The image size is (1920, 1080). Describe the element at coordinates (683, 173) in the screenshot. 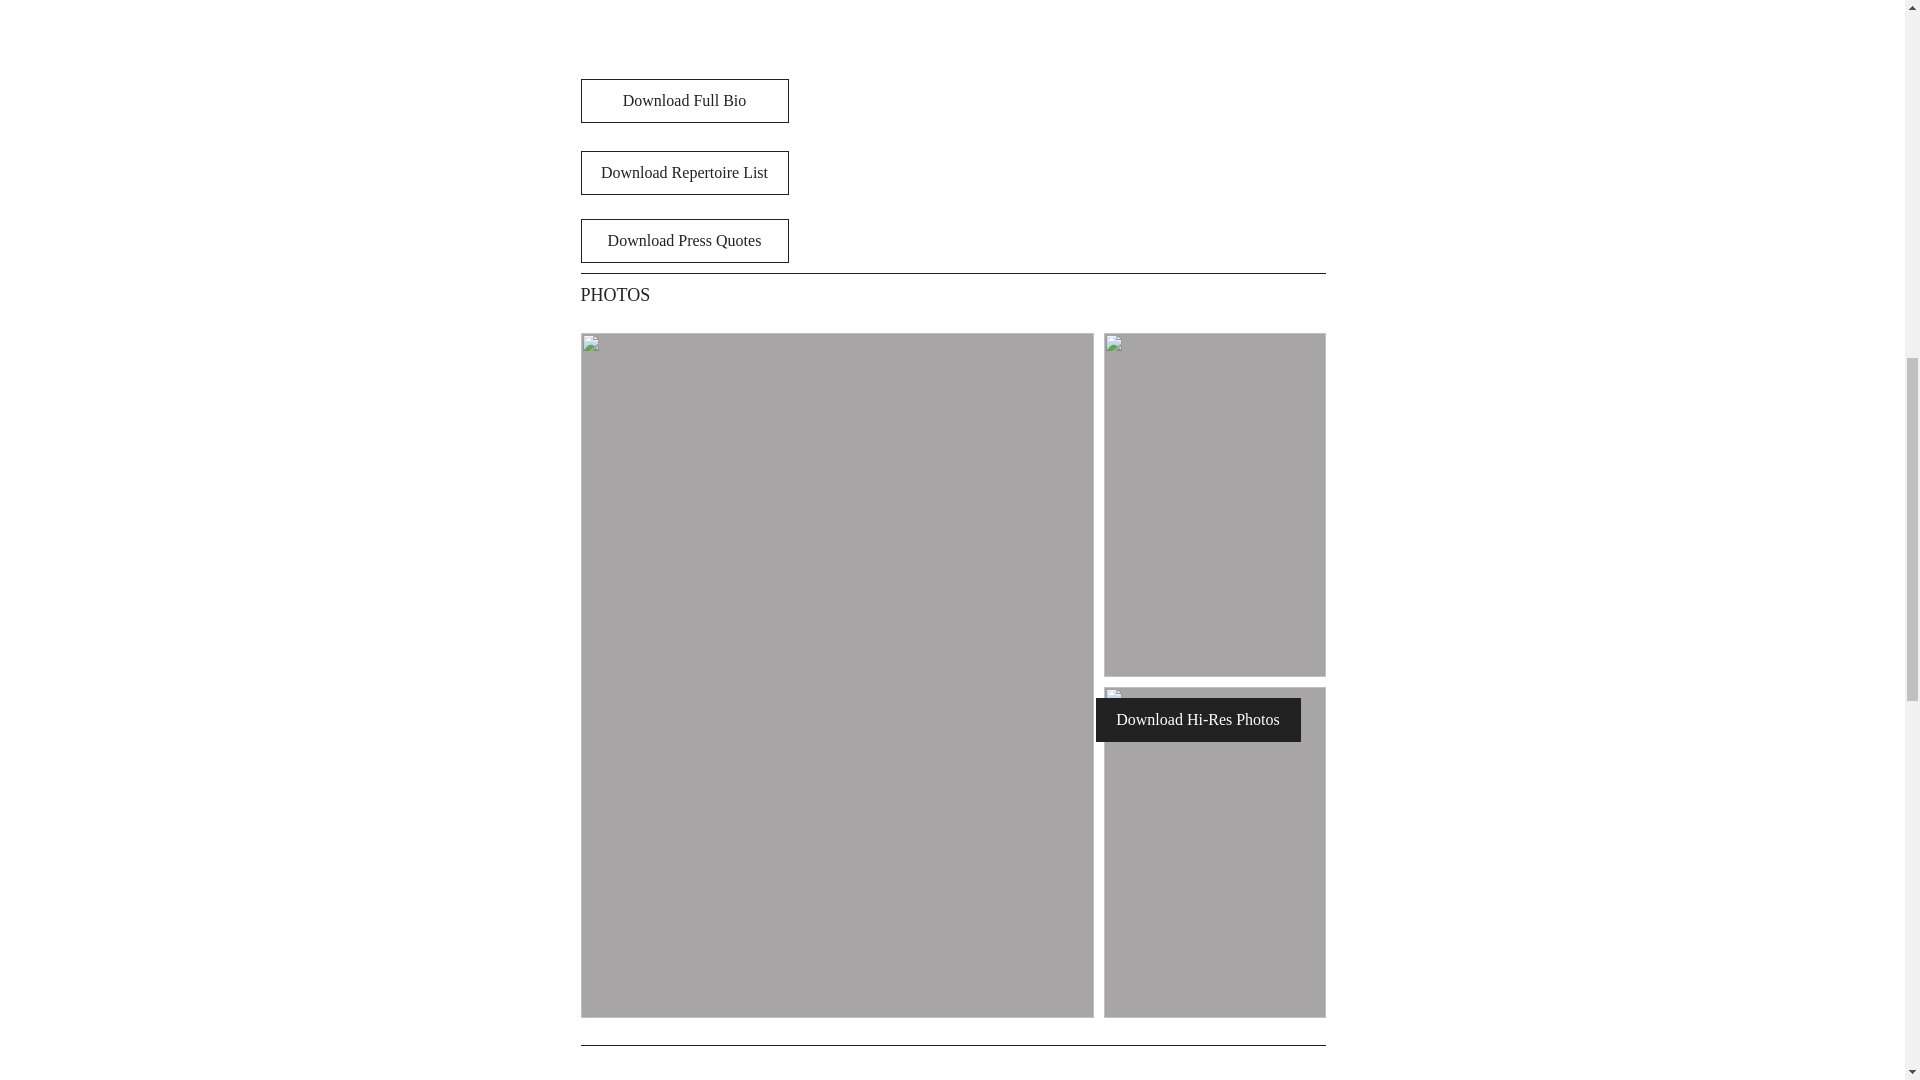

I see `Download Repertoire List` at that location.